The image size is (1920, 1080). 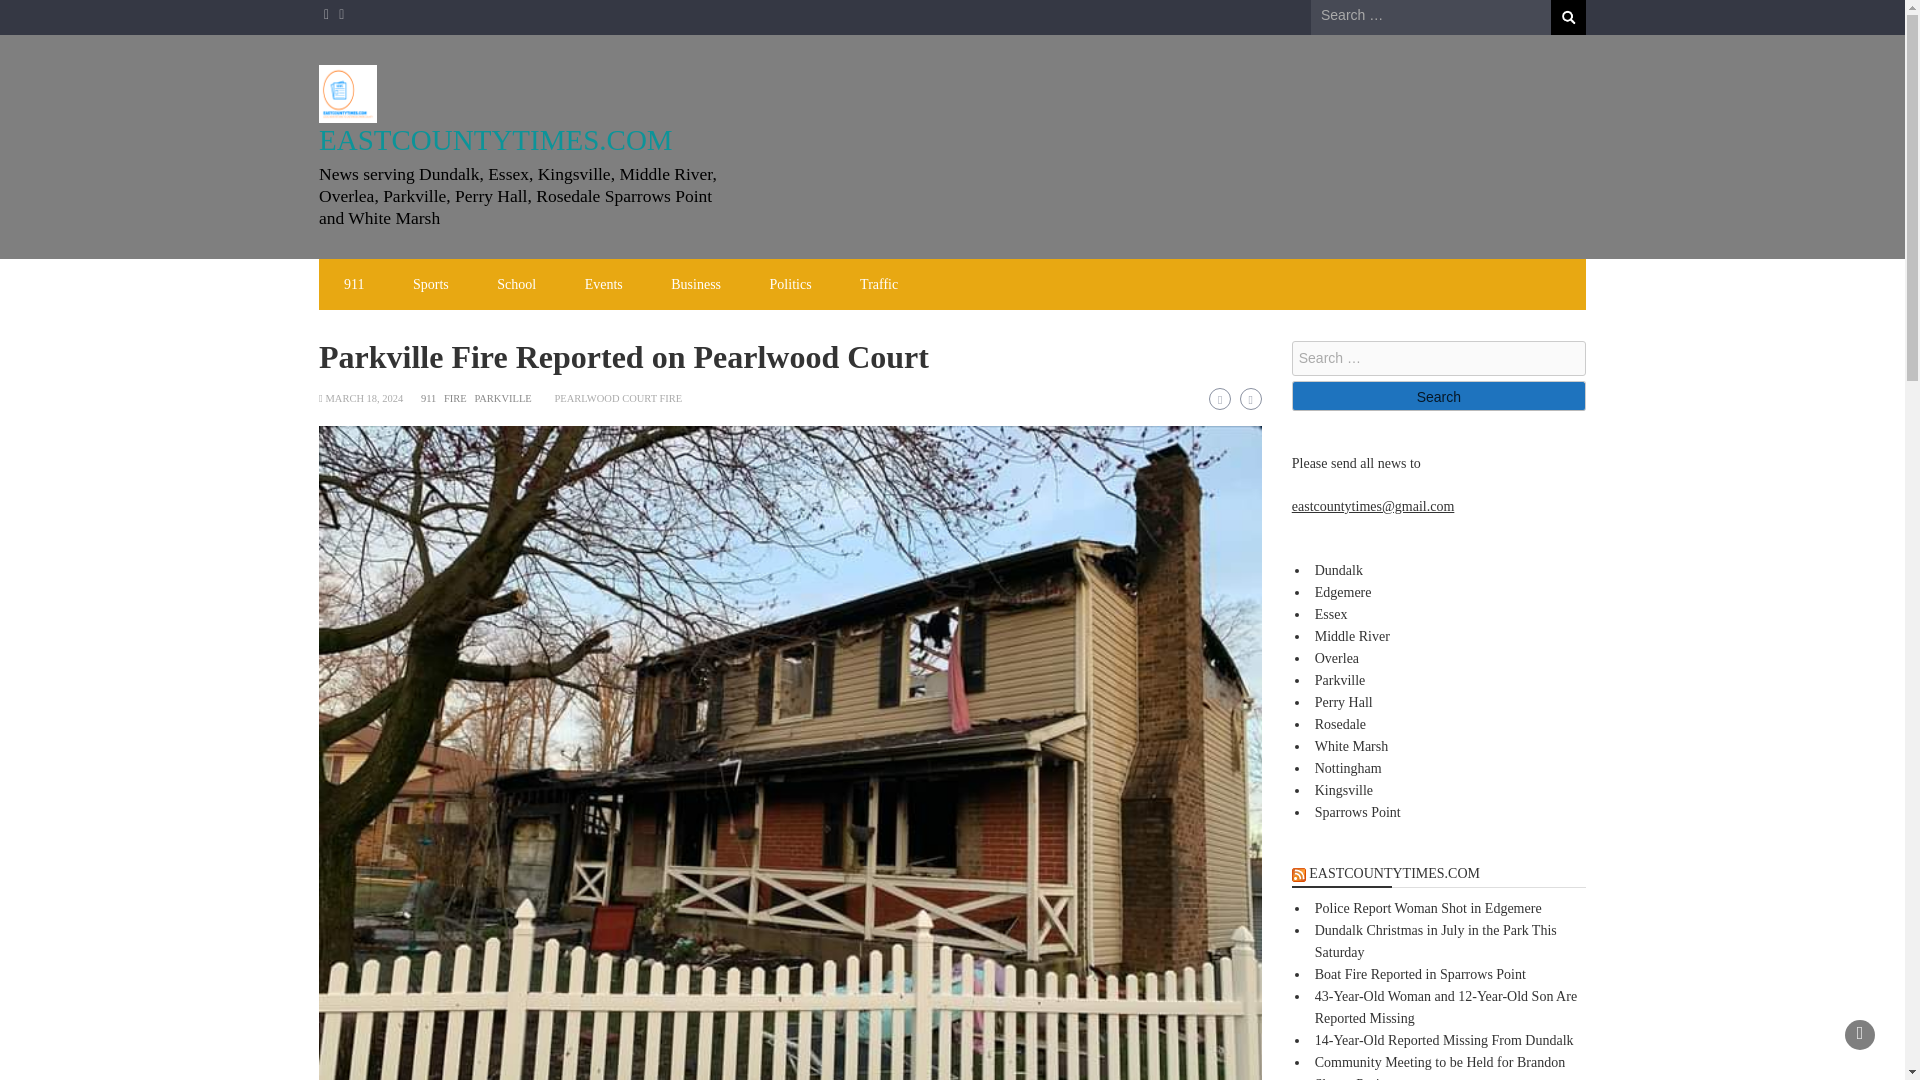 I want to click on Search for:, so click(x=1431, y=16).